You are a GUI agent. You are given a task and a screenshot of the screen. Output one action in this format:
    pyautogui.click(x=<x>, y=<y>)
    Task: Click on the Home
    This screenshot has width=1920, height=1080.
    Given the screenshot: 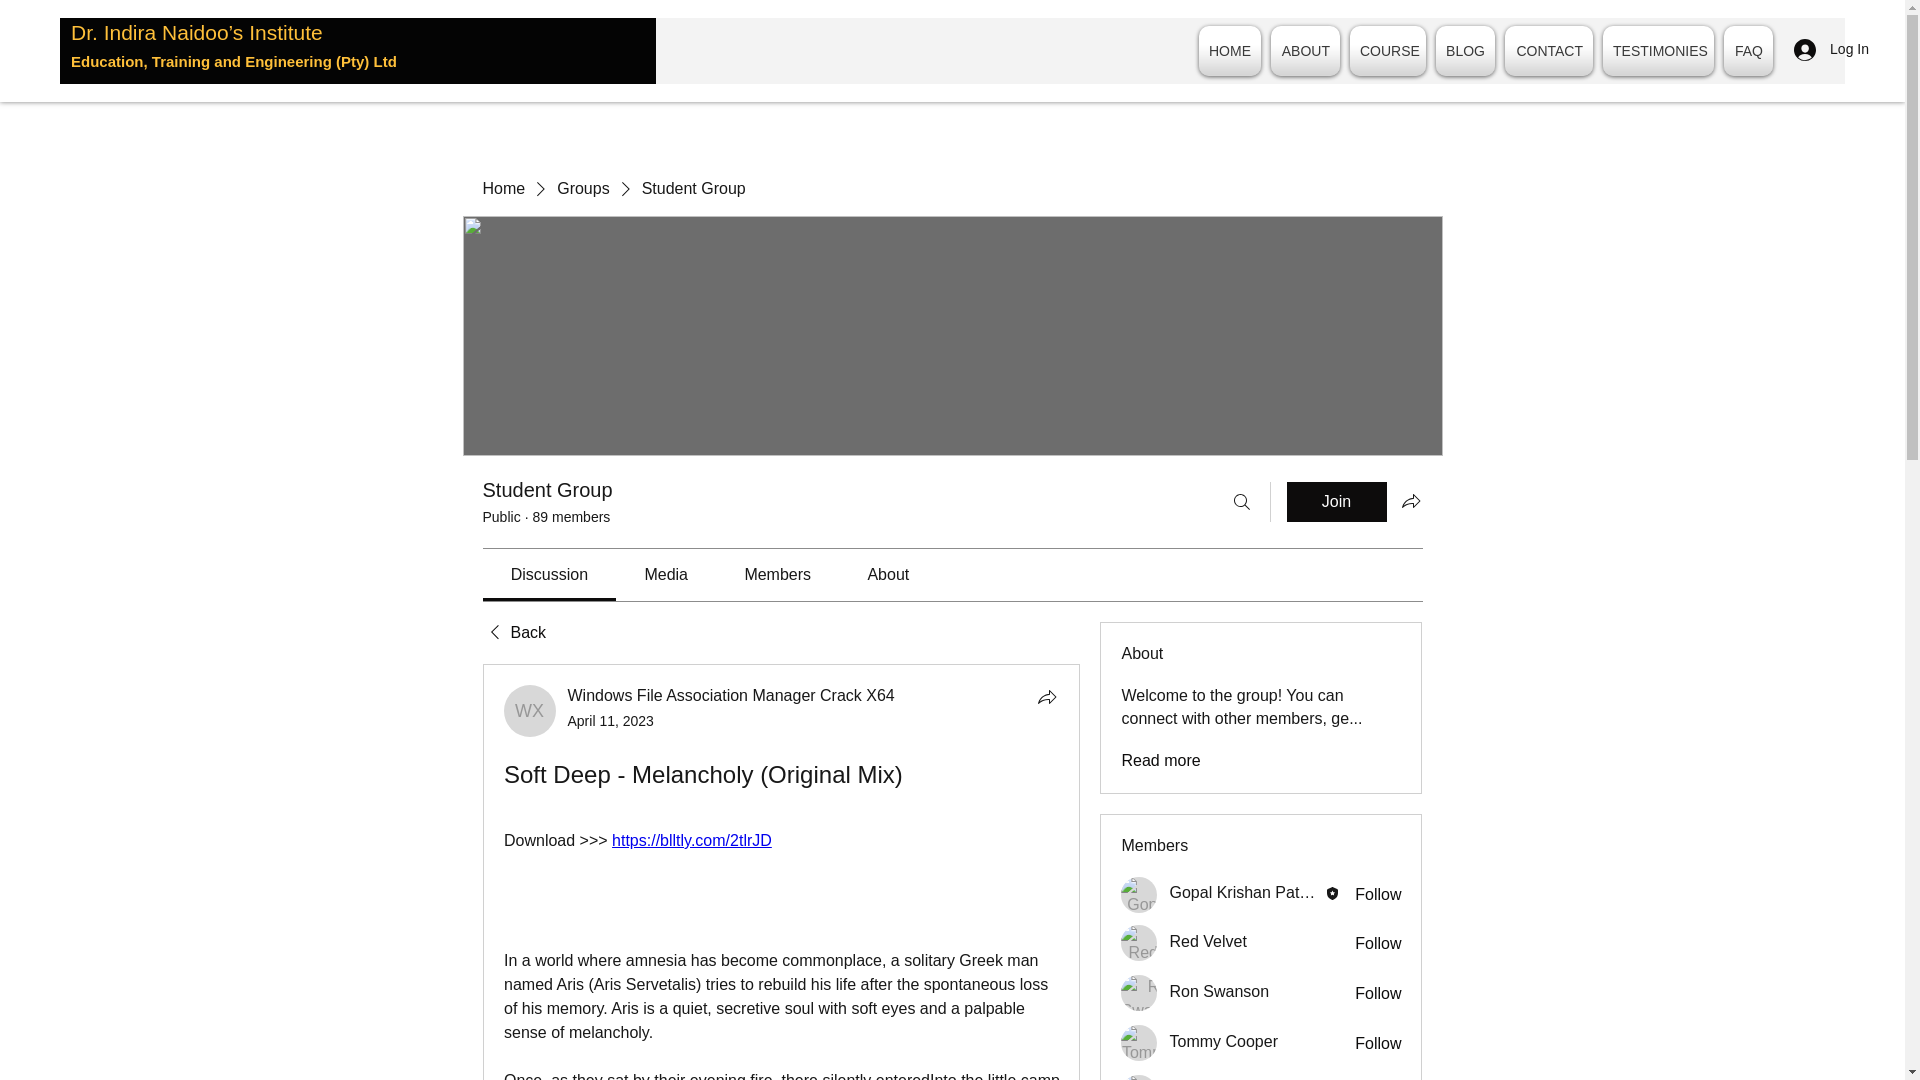 What is the action you would take?
    pyautogui.click(x=502, y=188)
    